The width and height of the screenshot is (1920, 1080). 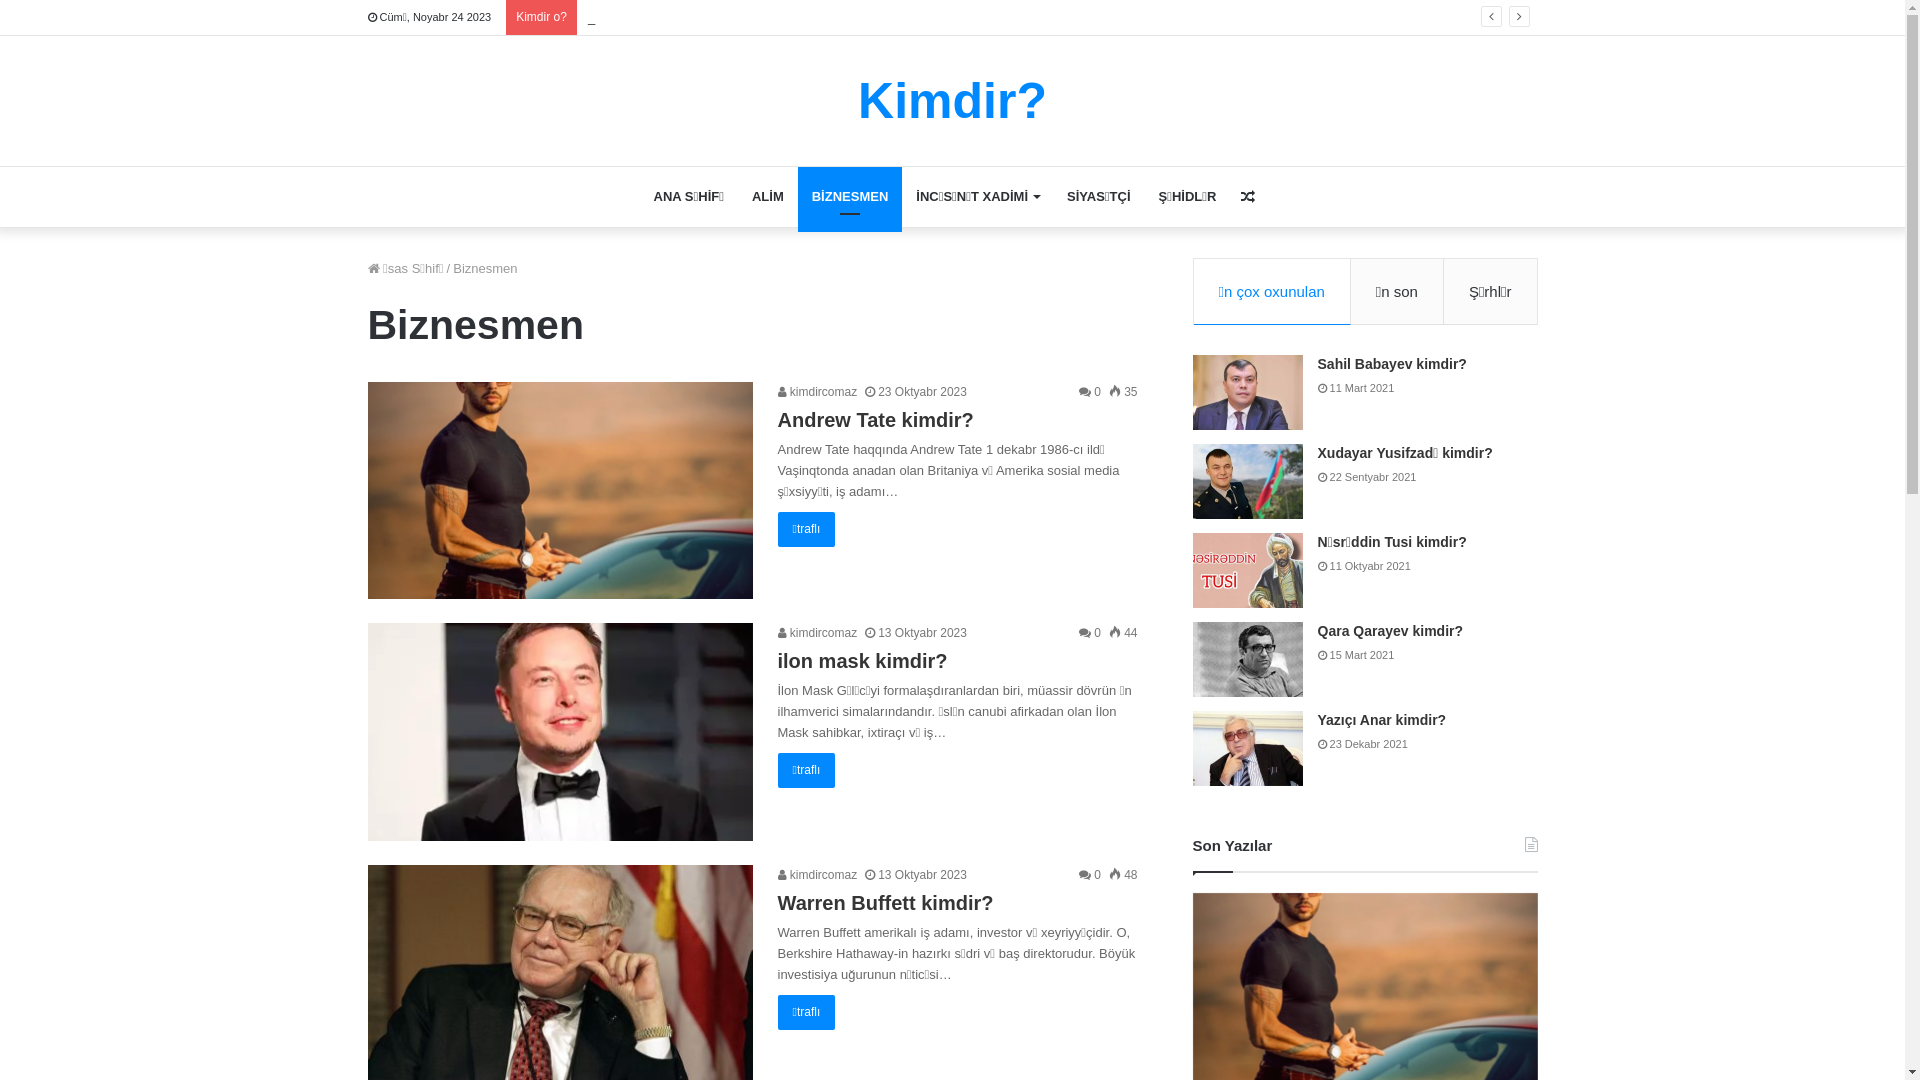 I want to click on Kimdir?, so click(x=952, y=101).